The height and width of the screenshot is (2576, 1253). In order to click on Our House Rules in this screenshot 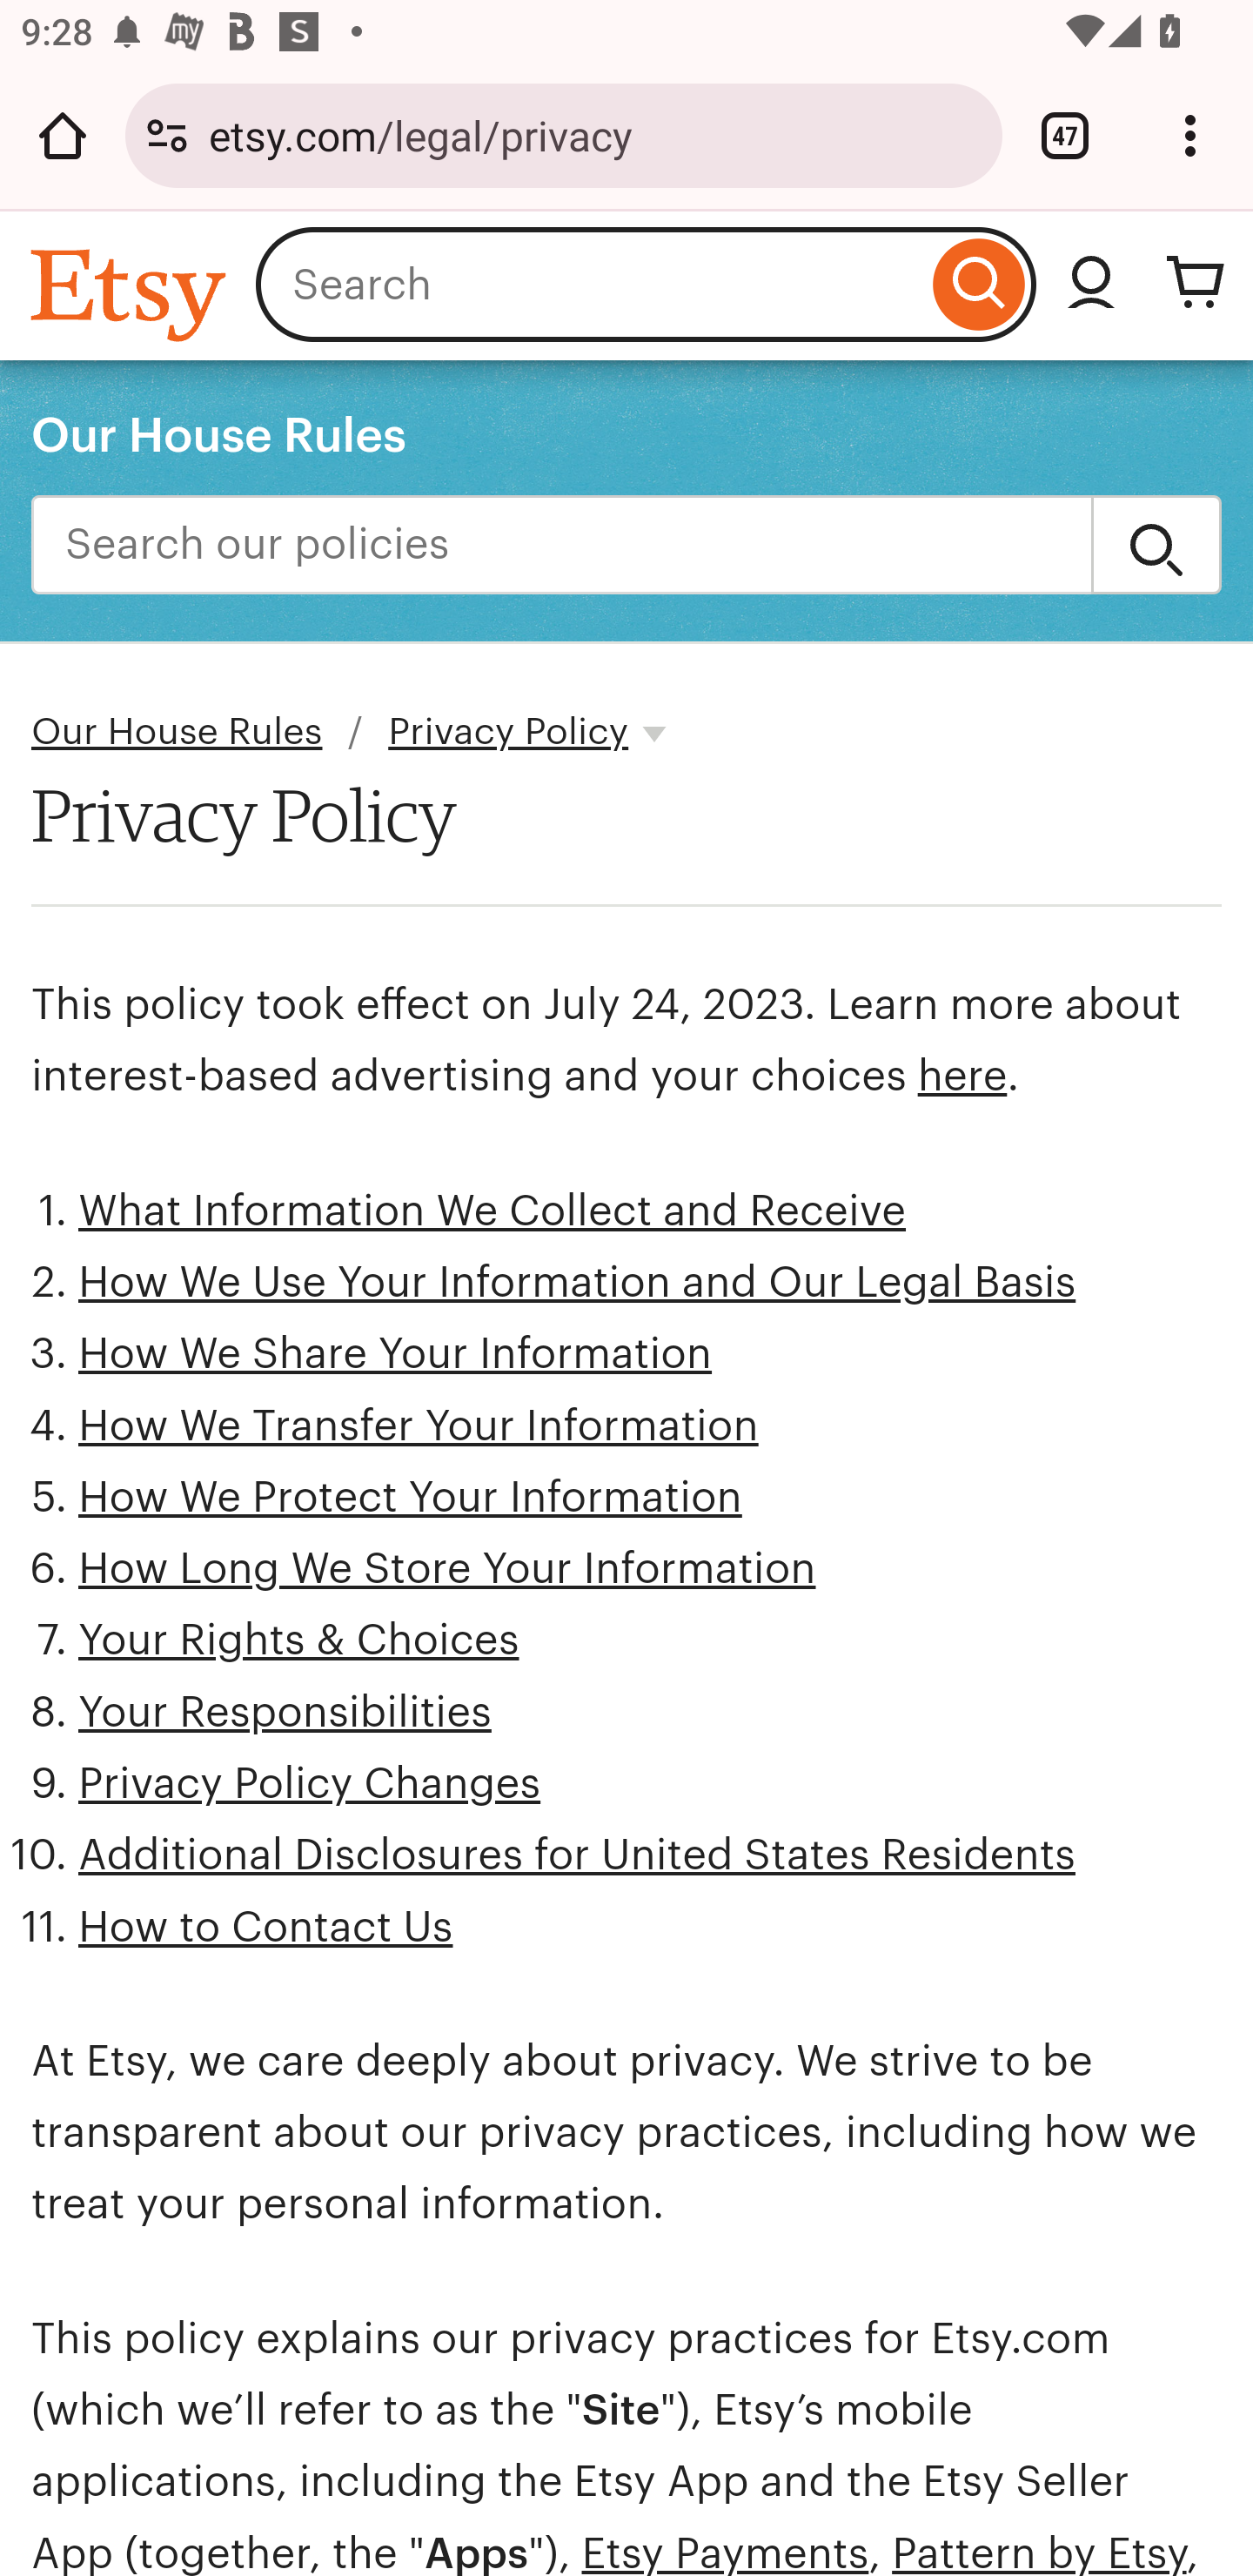, I will do `click(178, 733)`.